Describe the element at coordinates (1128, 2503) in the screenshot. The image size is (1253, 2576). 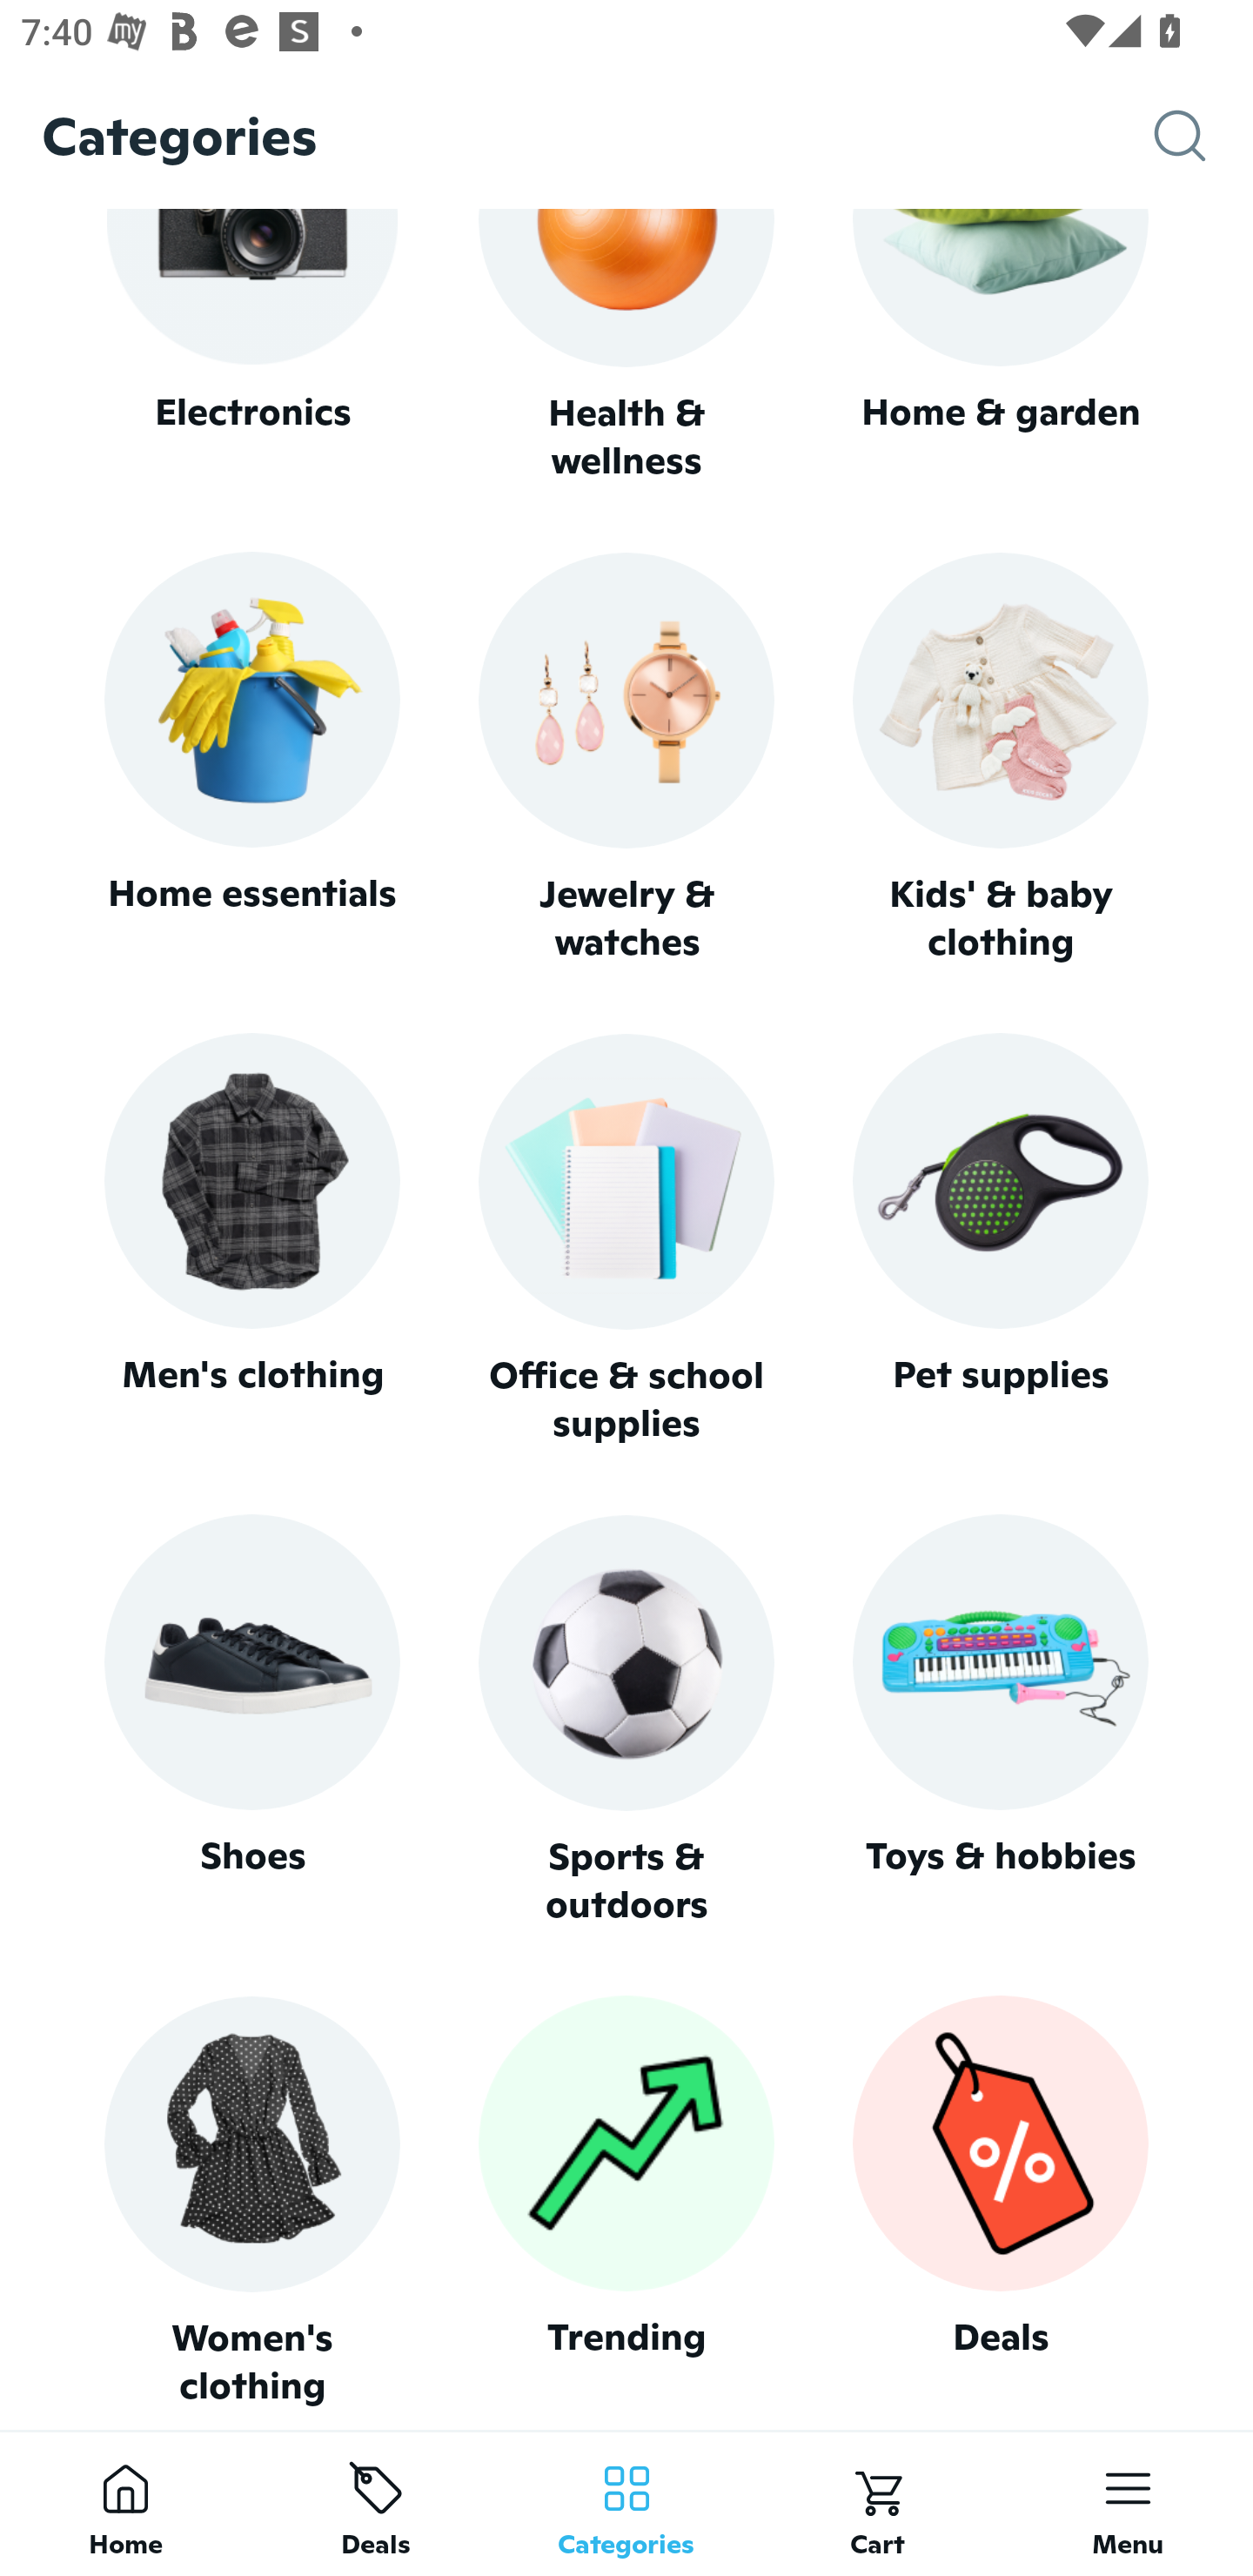
I see `Menu` at that location.